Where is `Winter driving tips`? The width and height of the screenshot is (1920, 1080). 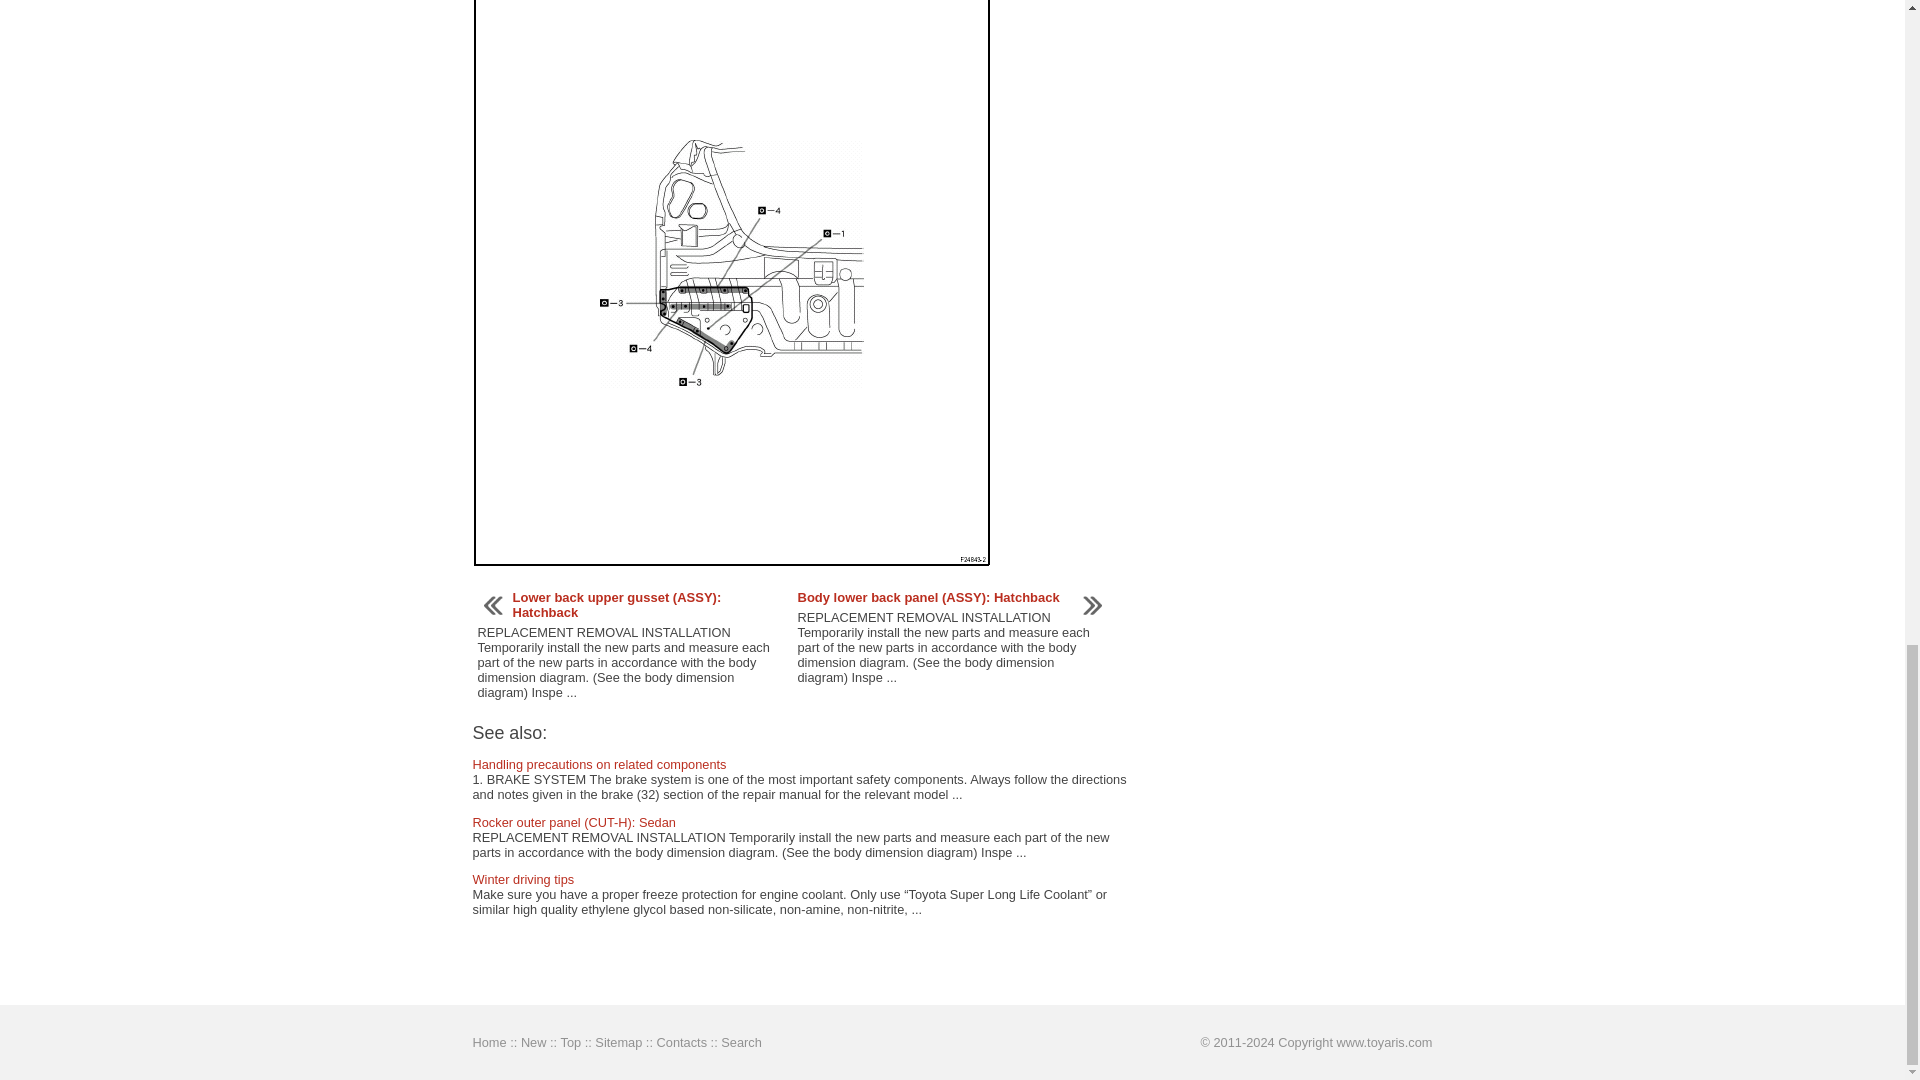 Winter driving tips is located at coordinates (523, 878).